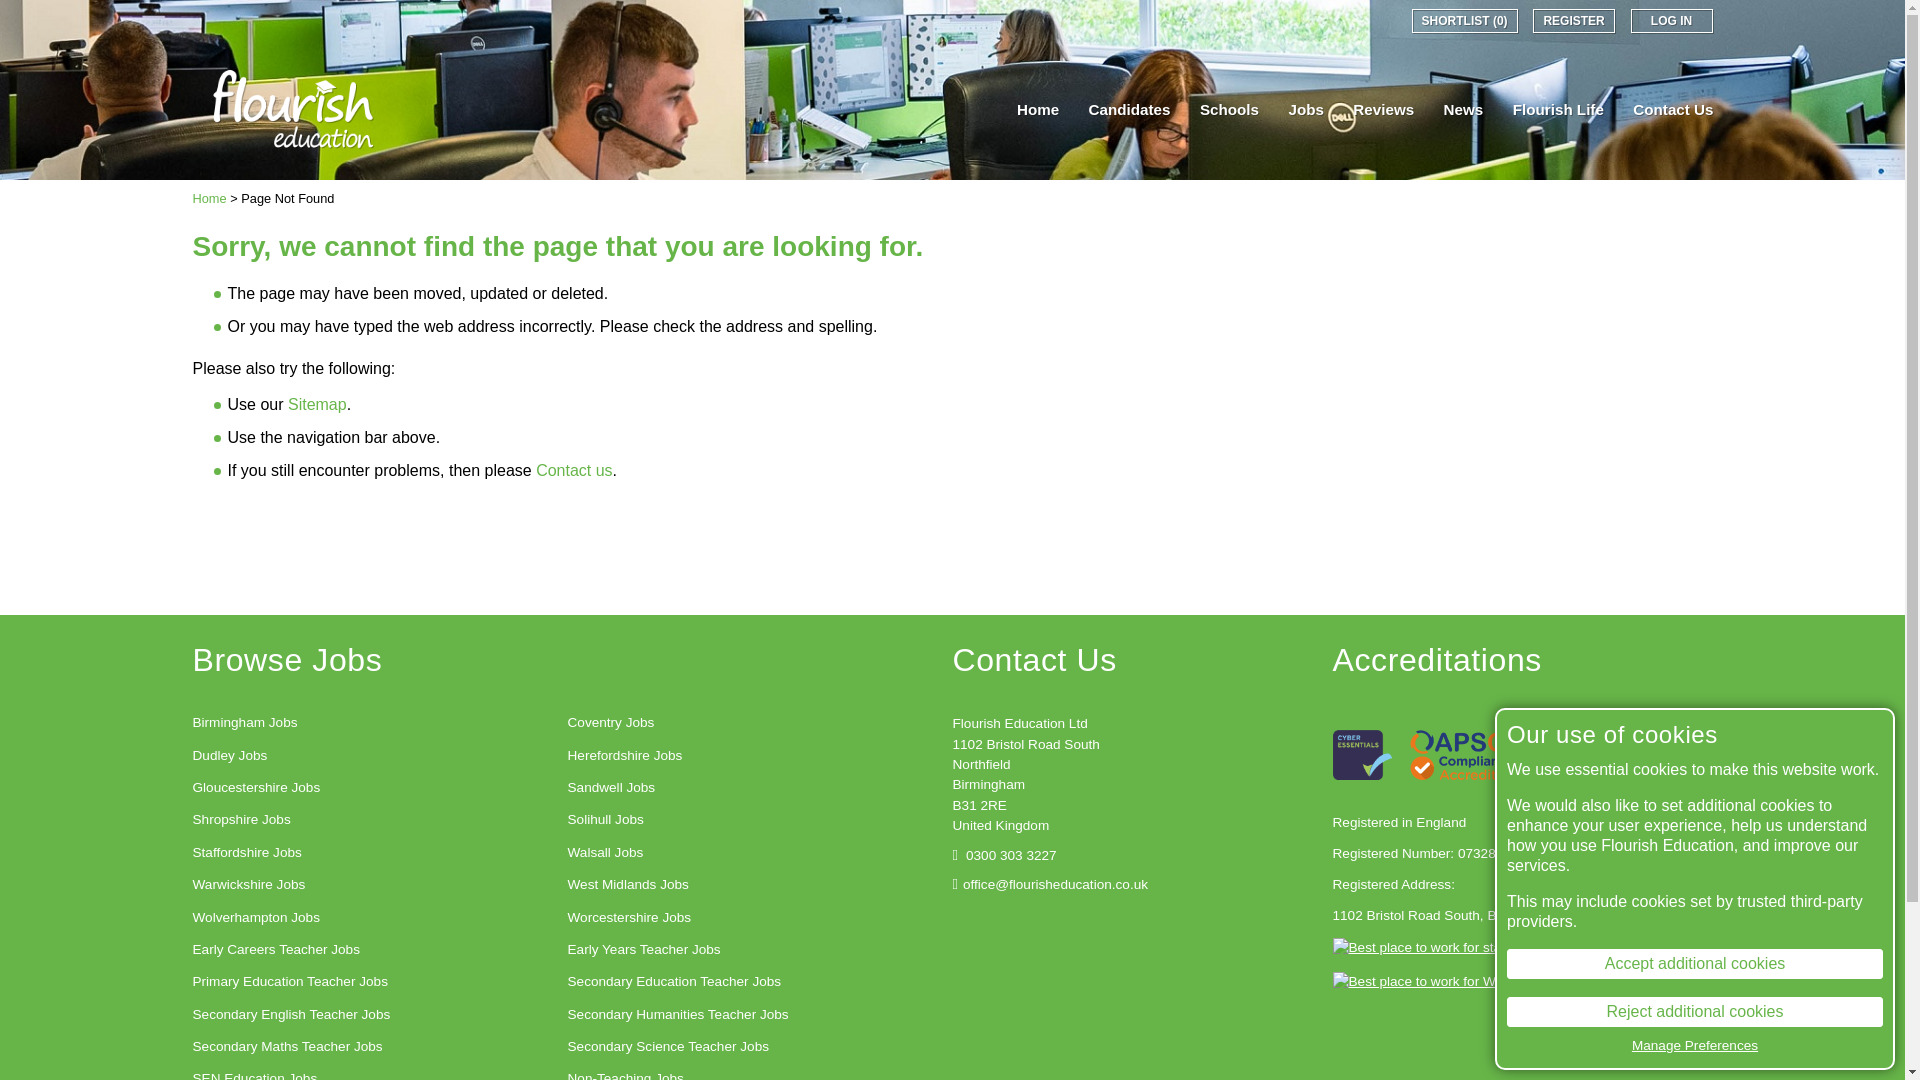  Describe the element at coordinates (1280, 20) in the screenshot. I see `Follow us on X` at that location.